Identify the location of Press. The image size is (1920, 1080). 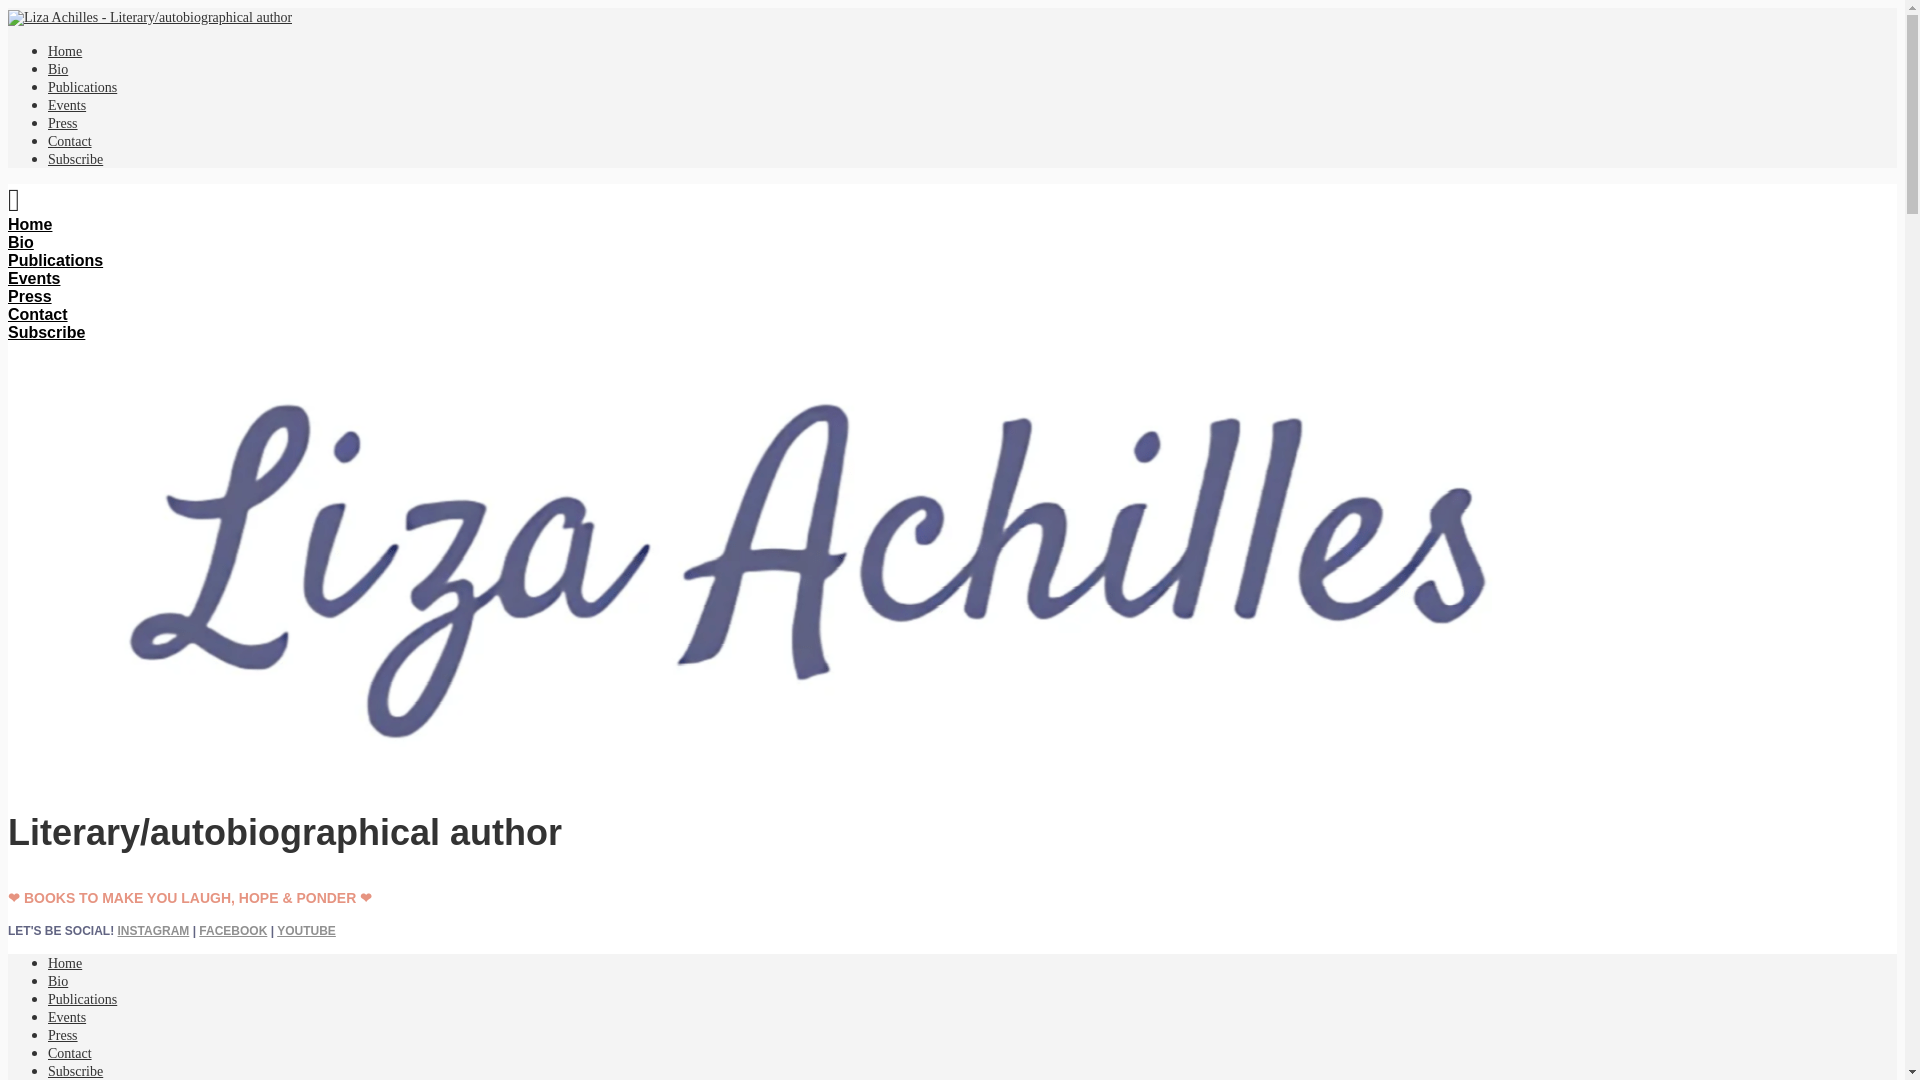
(63, 1036).